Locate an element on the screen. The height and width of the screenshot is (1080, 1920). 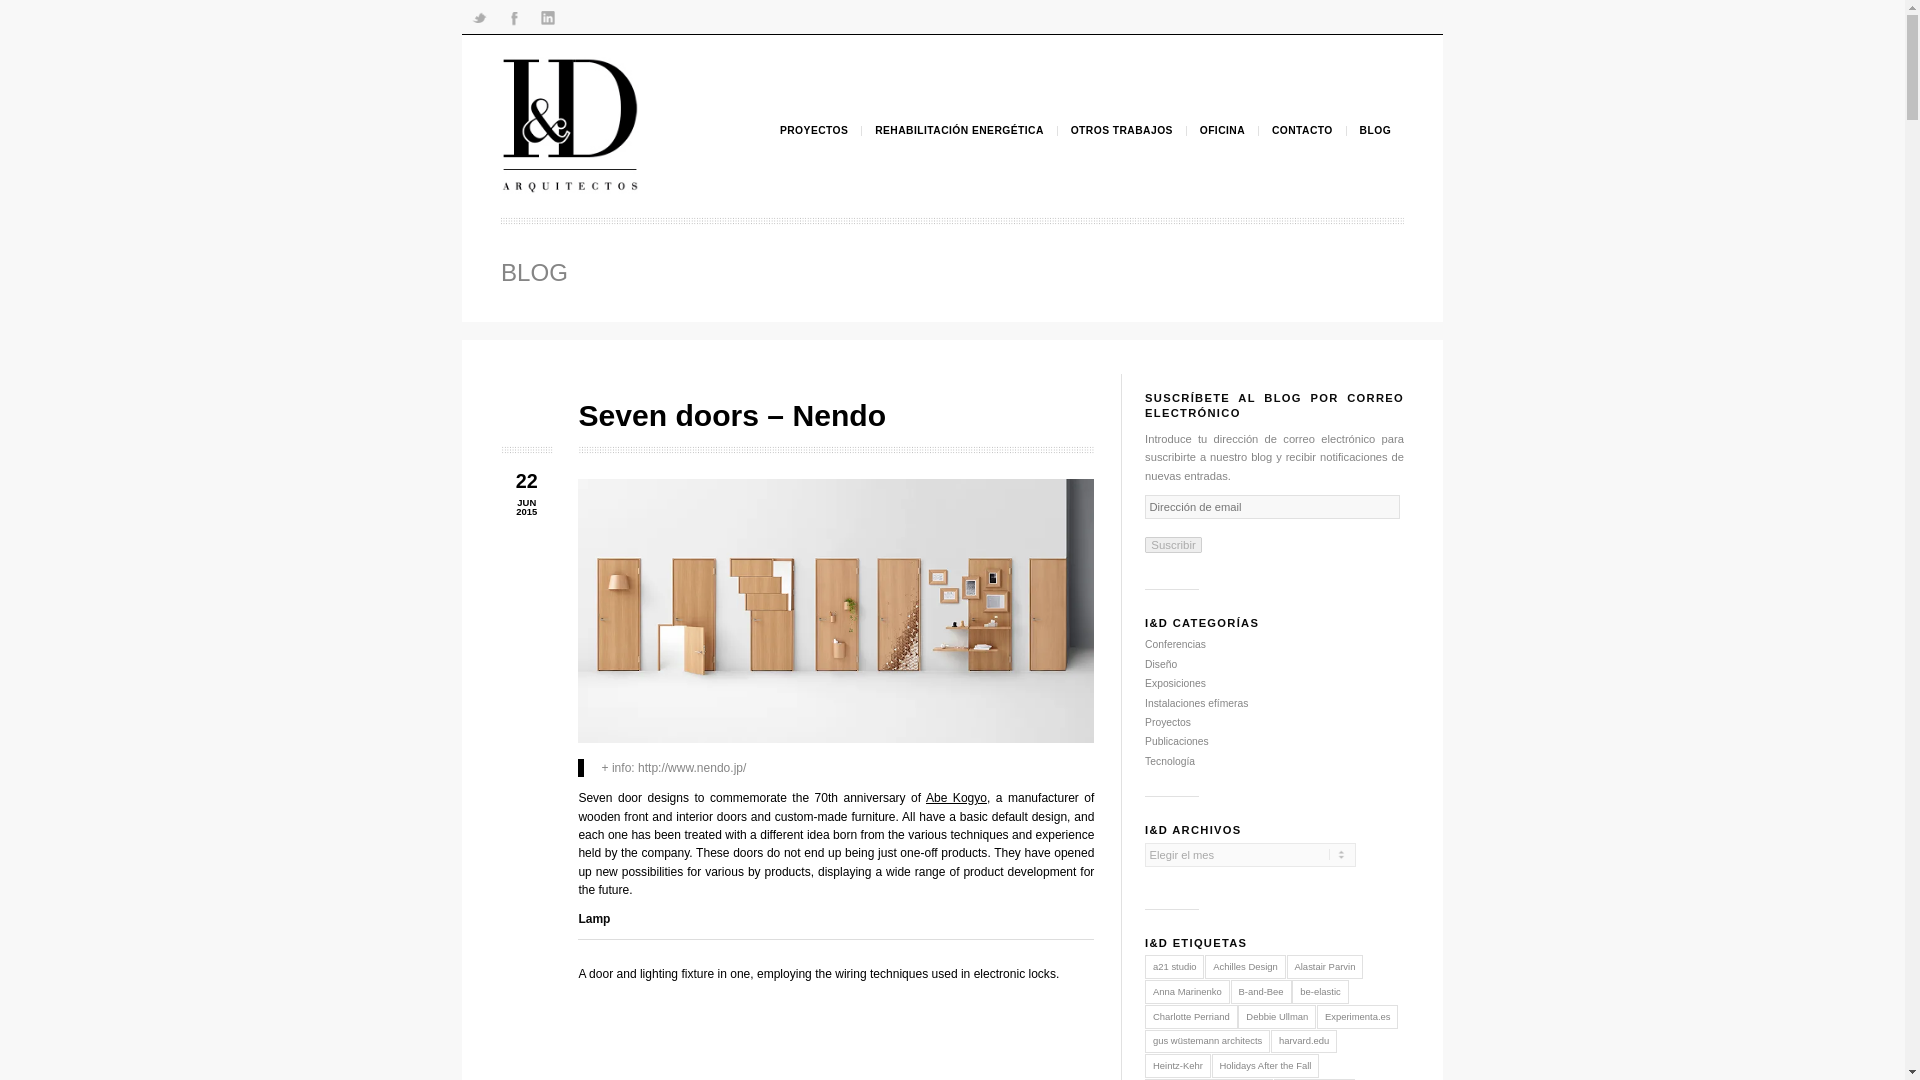
OTROS TRABAJOS is located at coordinates (1303, 151).